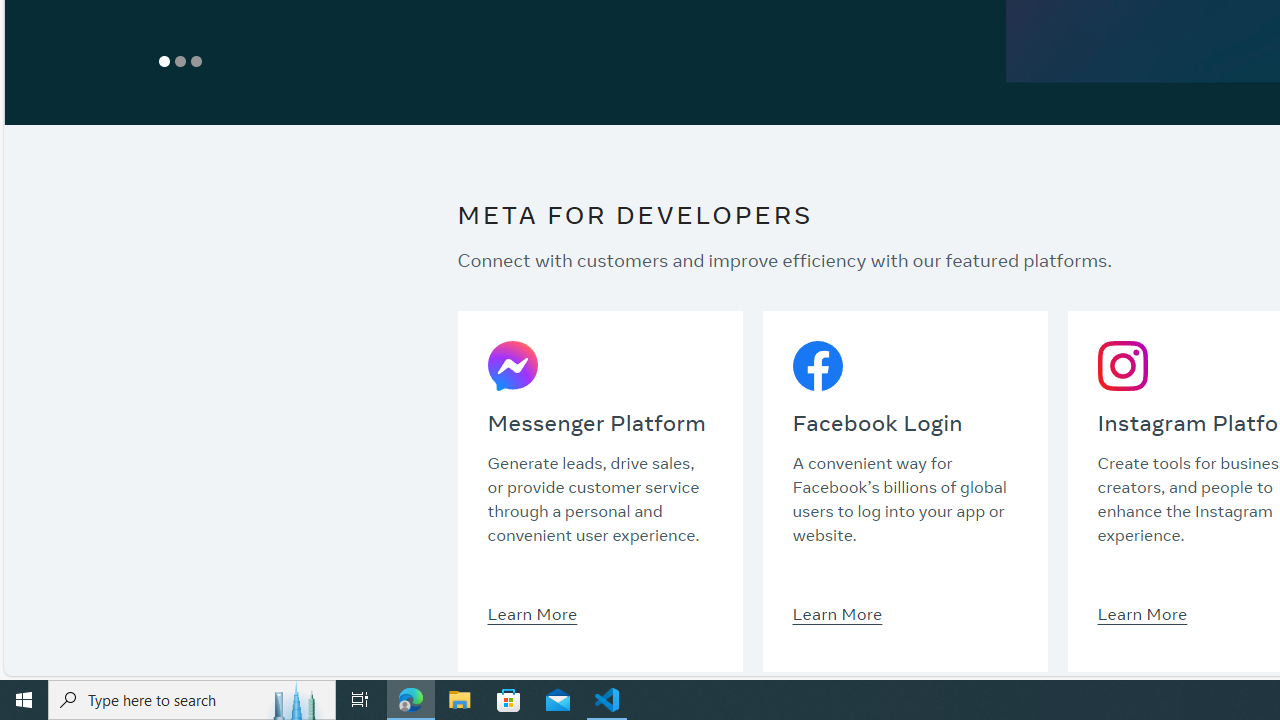 This screenshot has width=1280, height=720. I want to click on Learn More, so click(1142, 613).